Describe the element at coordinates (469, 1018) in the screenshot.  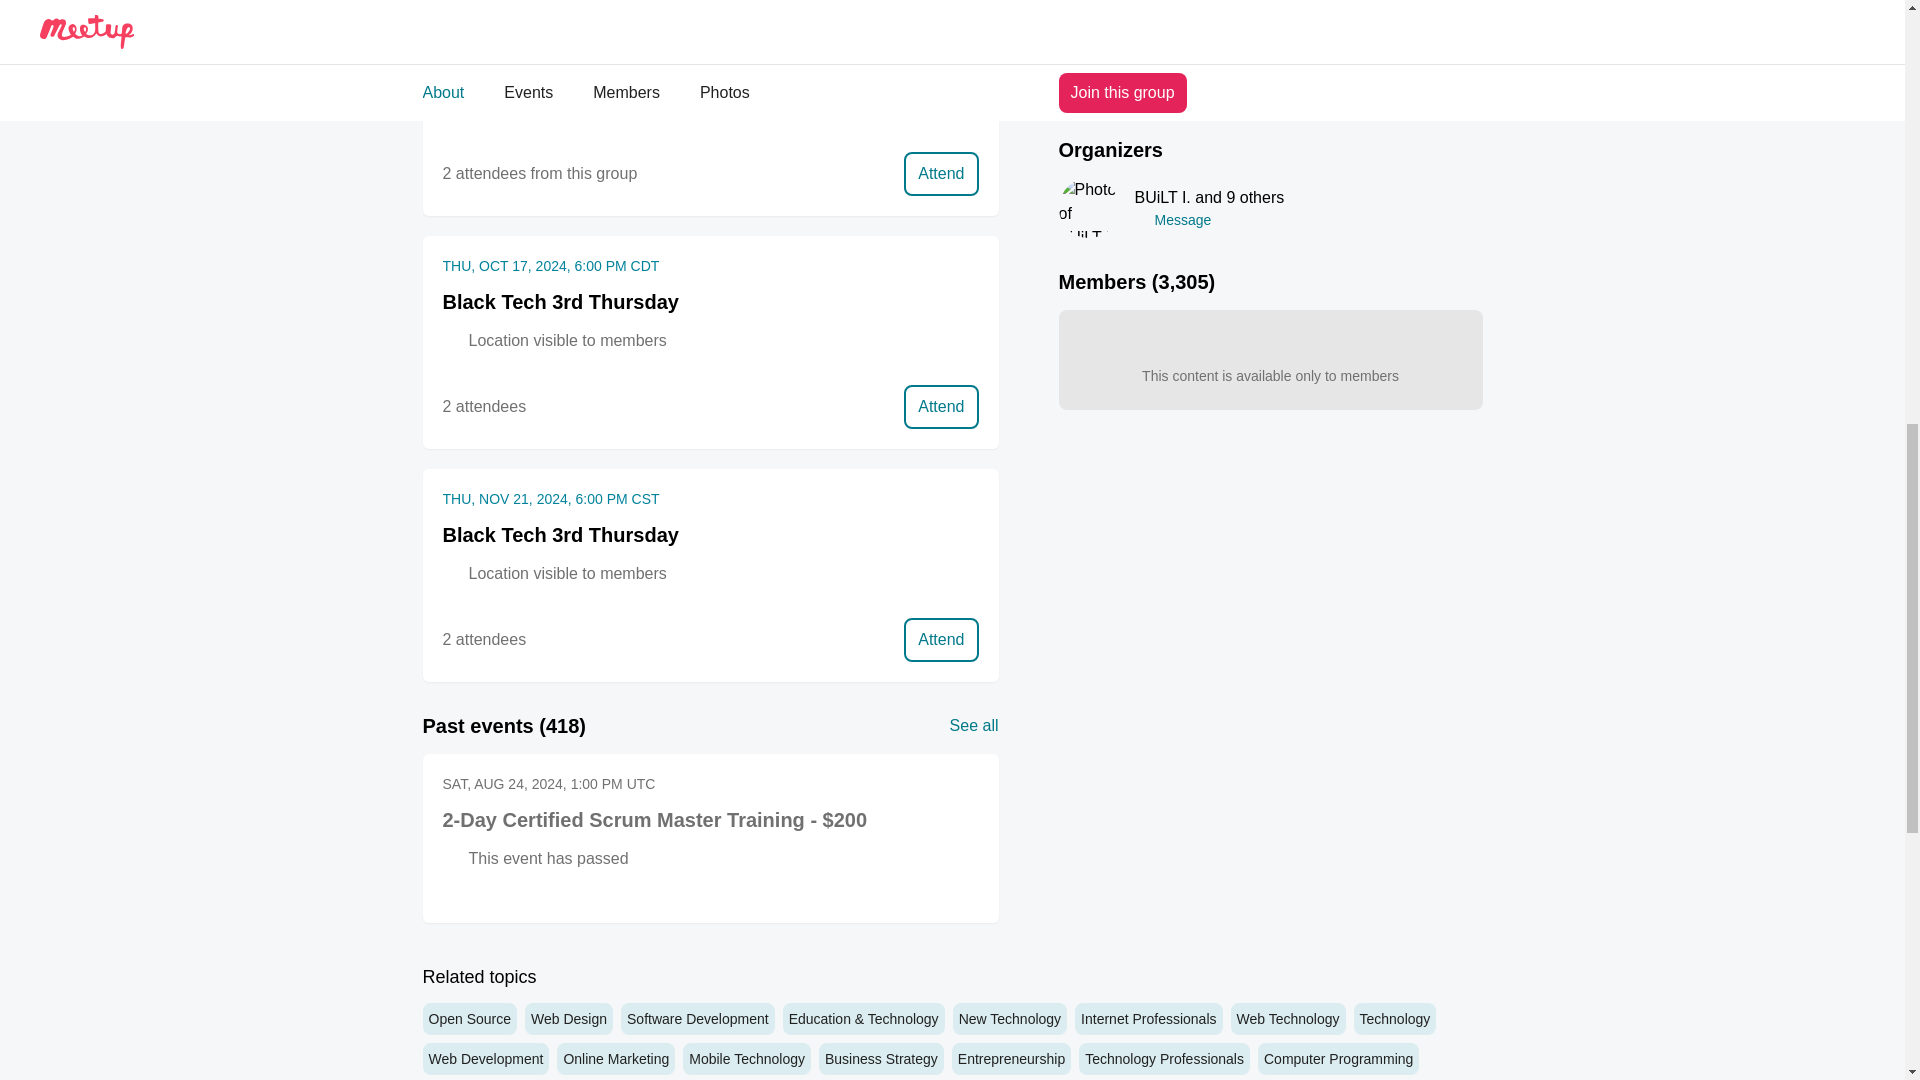
I see `Open Source` at that location.